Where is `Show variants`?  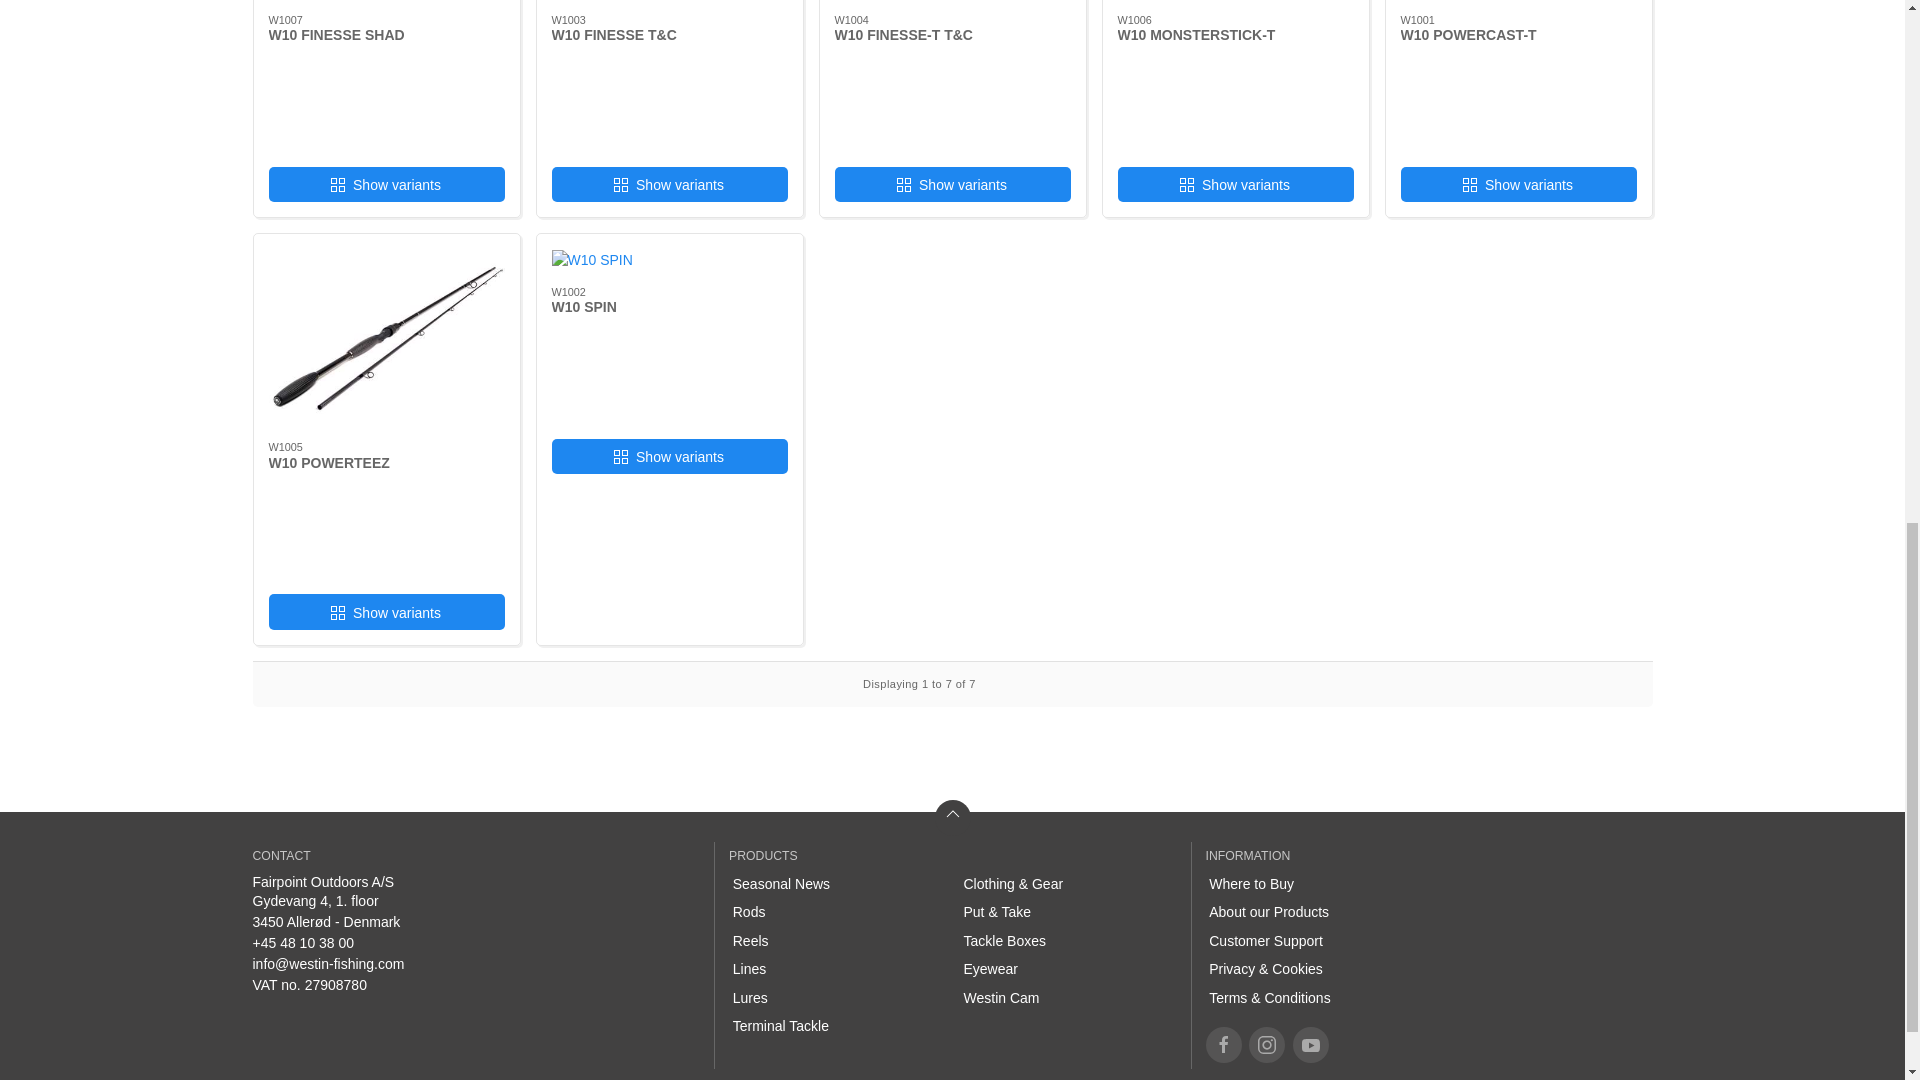 Show variants is located at coordinates (1517, 184).